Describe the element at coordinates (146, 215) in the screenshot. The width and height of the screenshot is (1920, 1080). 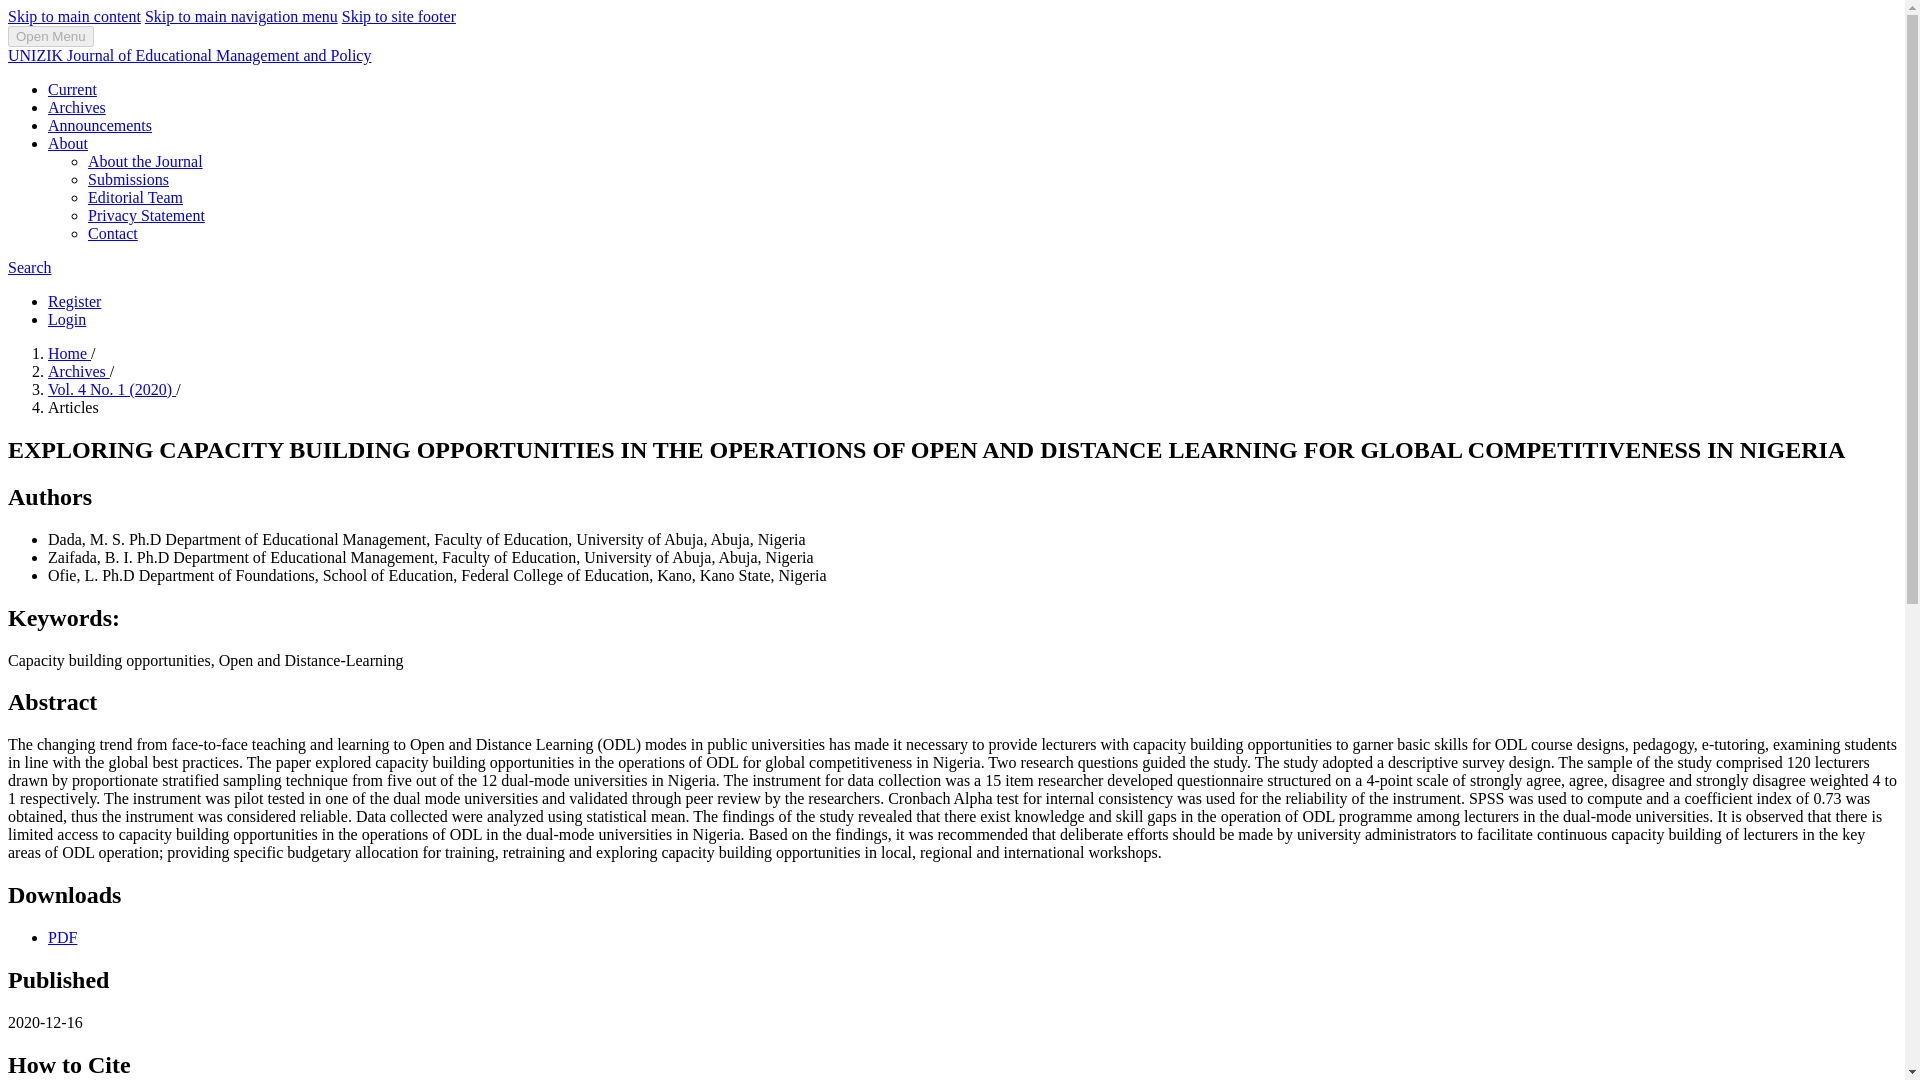
I see `Privacy Statement` at that location.